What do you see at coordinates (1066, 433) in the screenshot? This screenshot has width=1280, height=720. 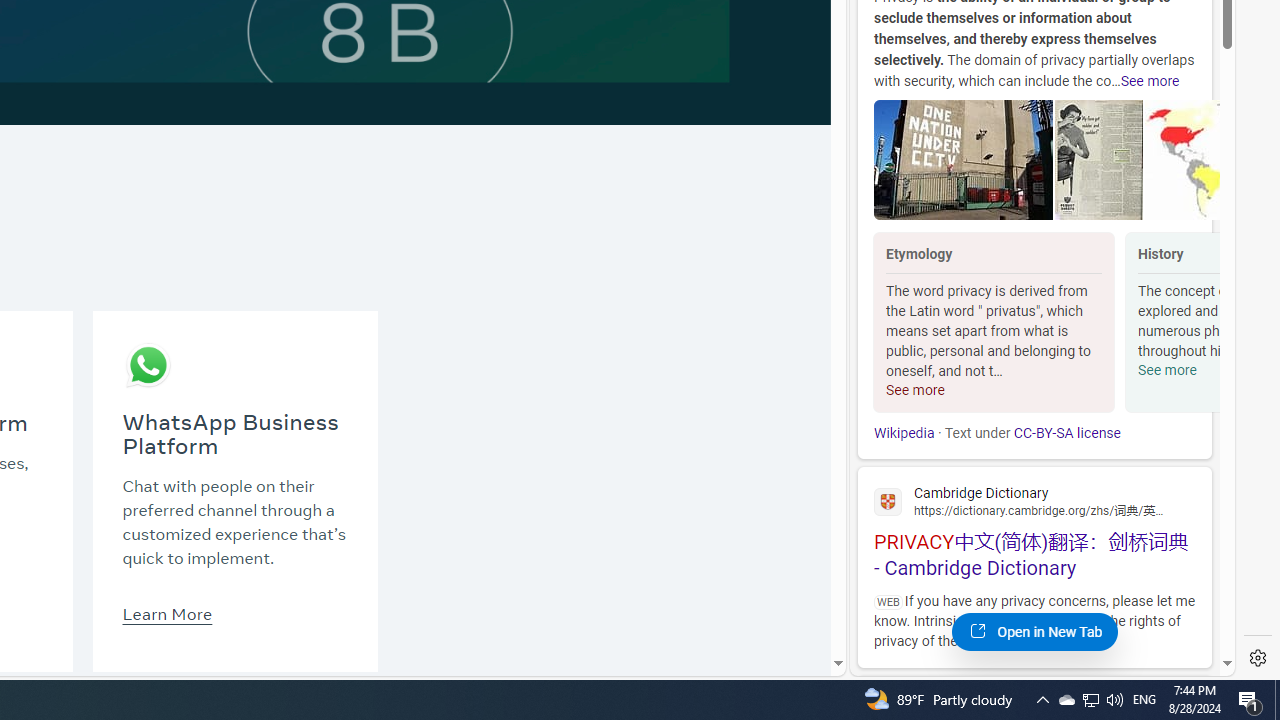 I see `CC-BY-SA license` at bounding box center [1066, 433].